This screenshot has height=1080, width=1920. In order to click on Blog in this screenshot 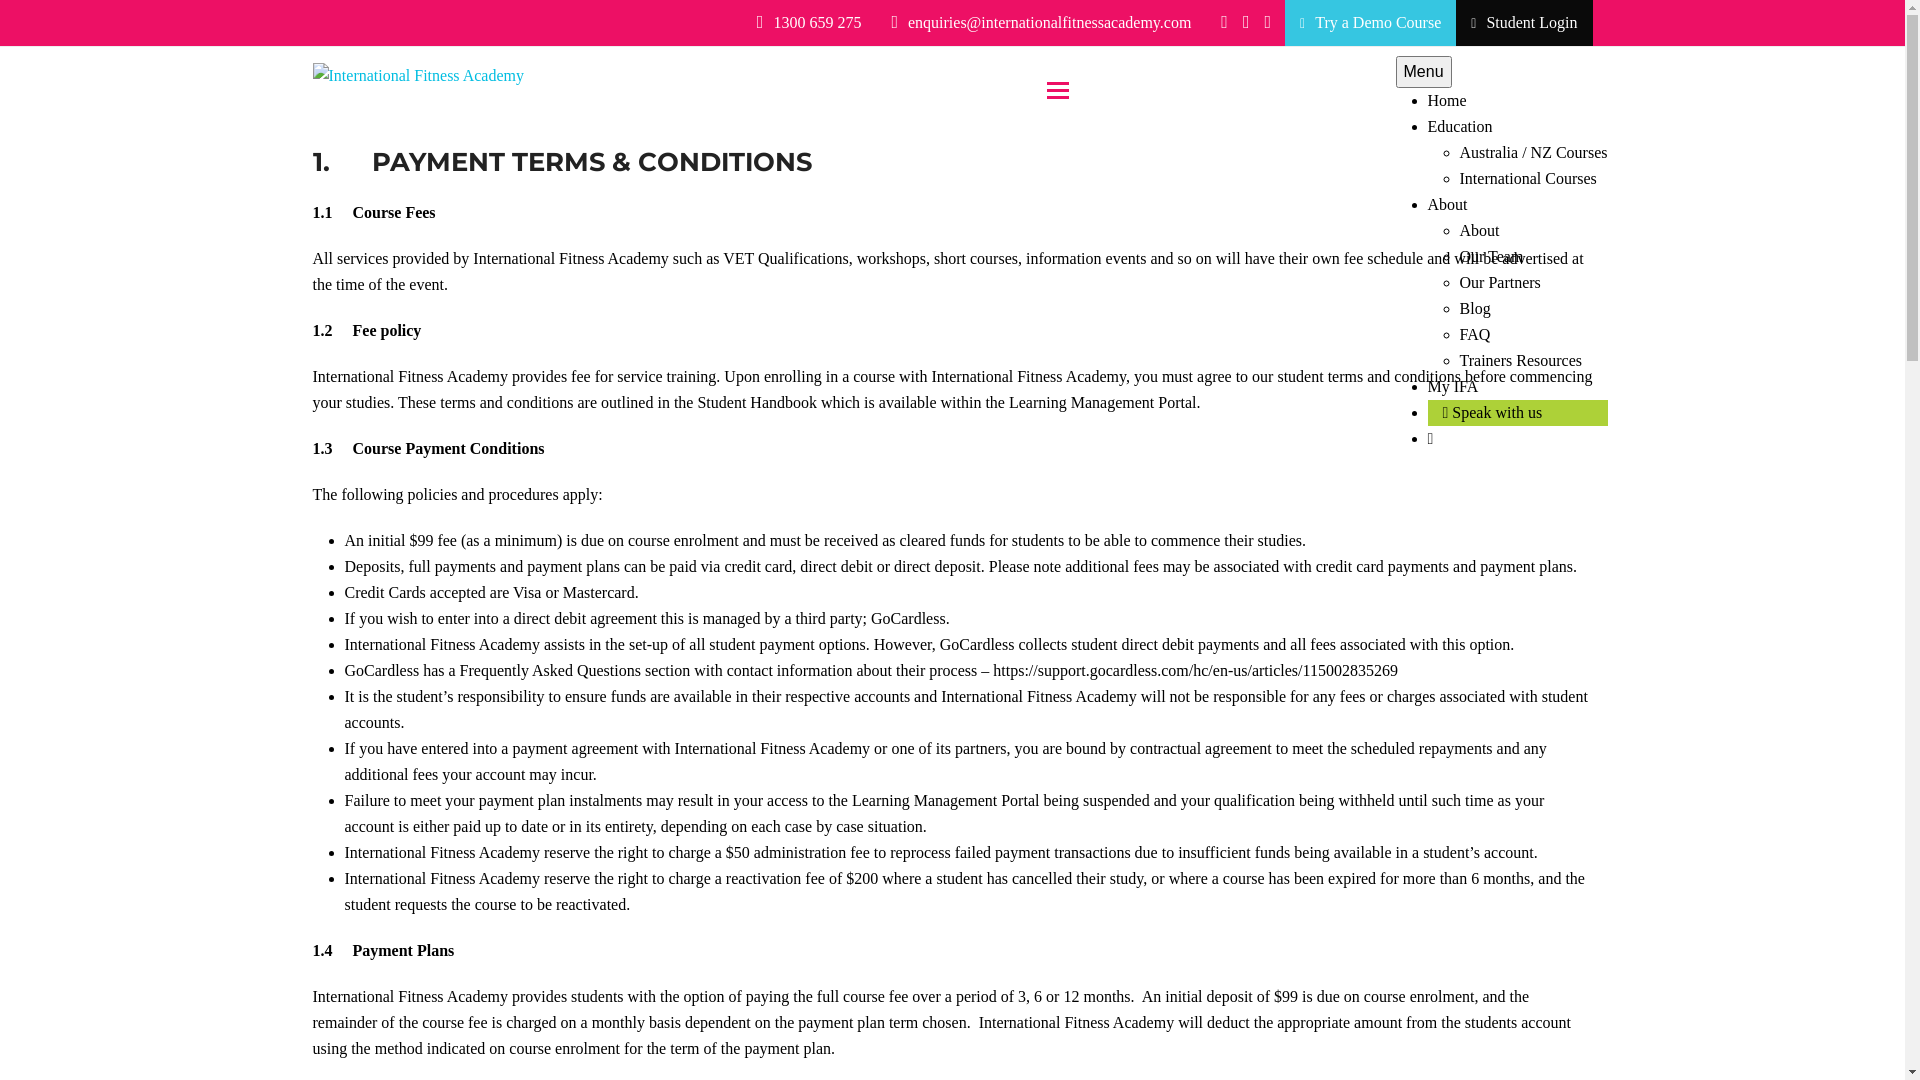, I will do `click(1476, 308)`.